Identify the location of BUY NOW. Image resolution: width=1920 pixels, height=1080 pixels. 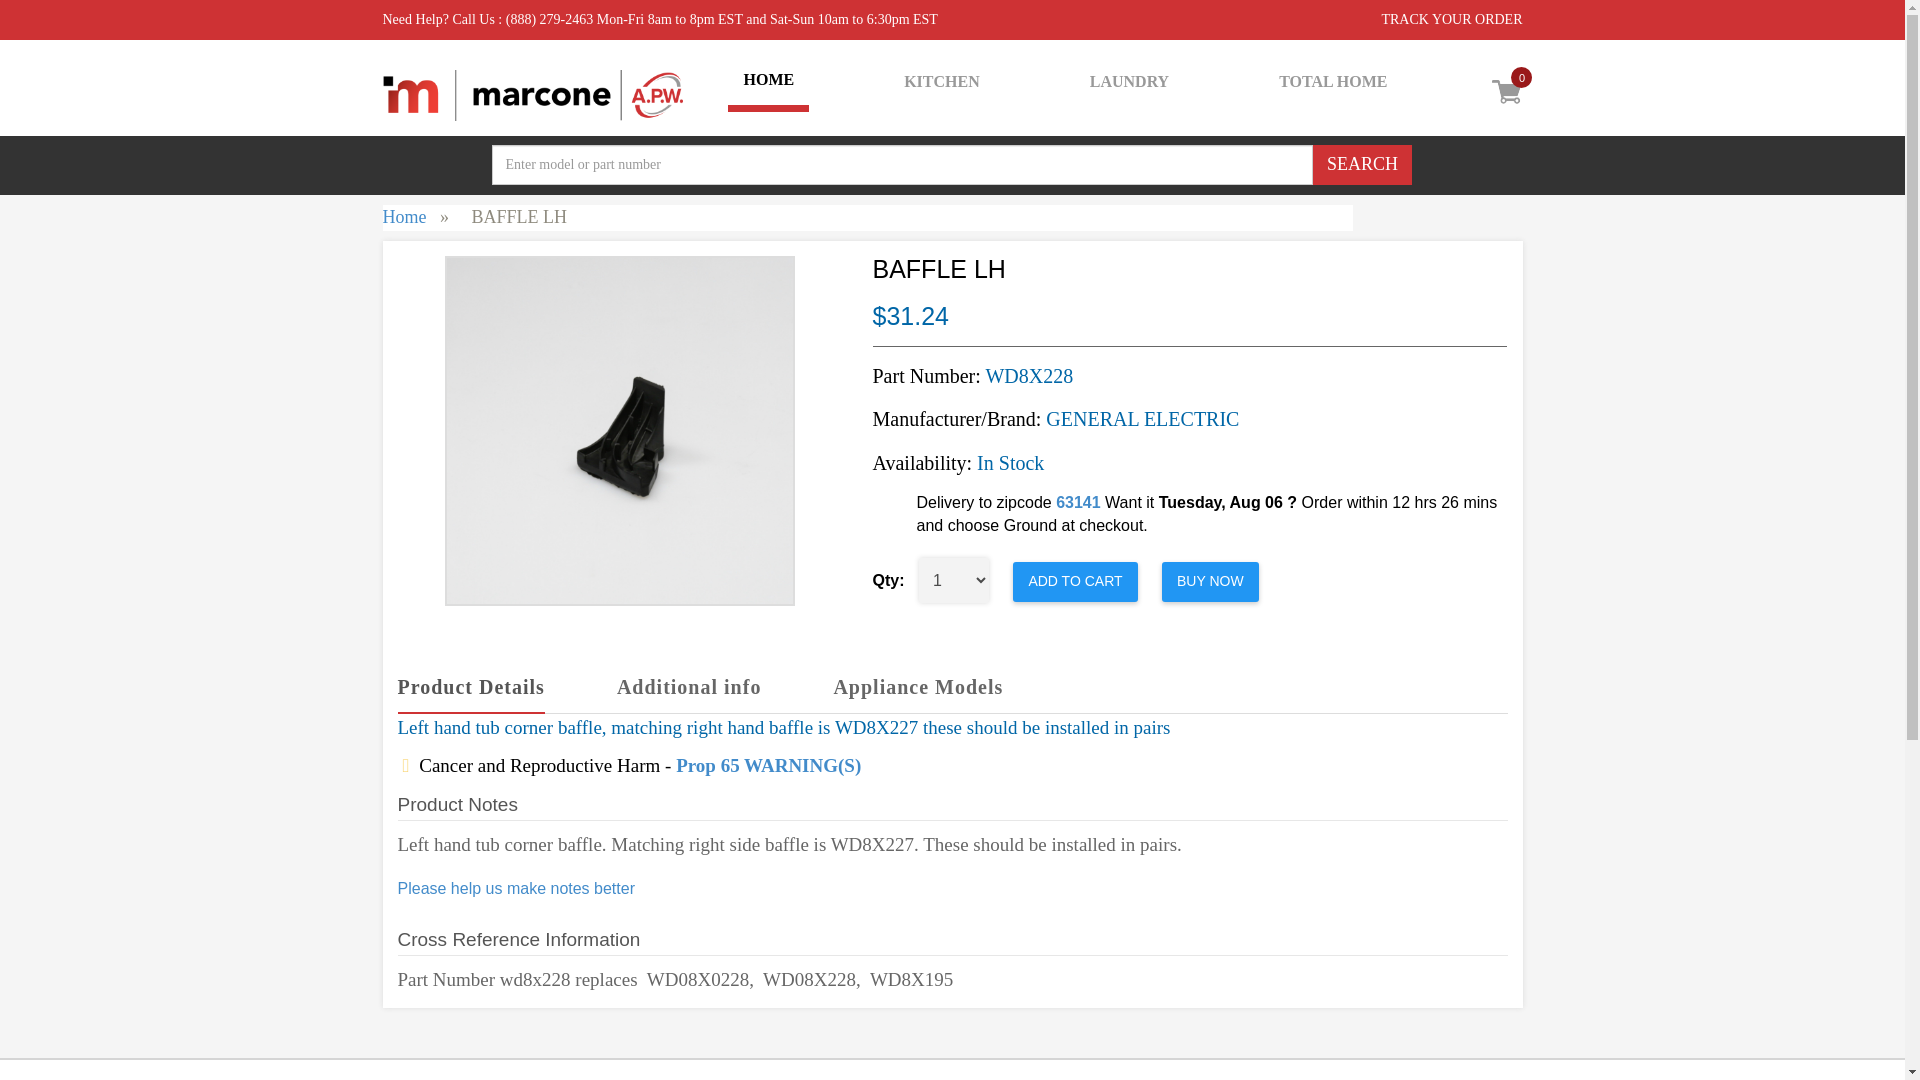
(1210, 581).